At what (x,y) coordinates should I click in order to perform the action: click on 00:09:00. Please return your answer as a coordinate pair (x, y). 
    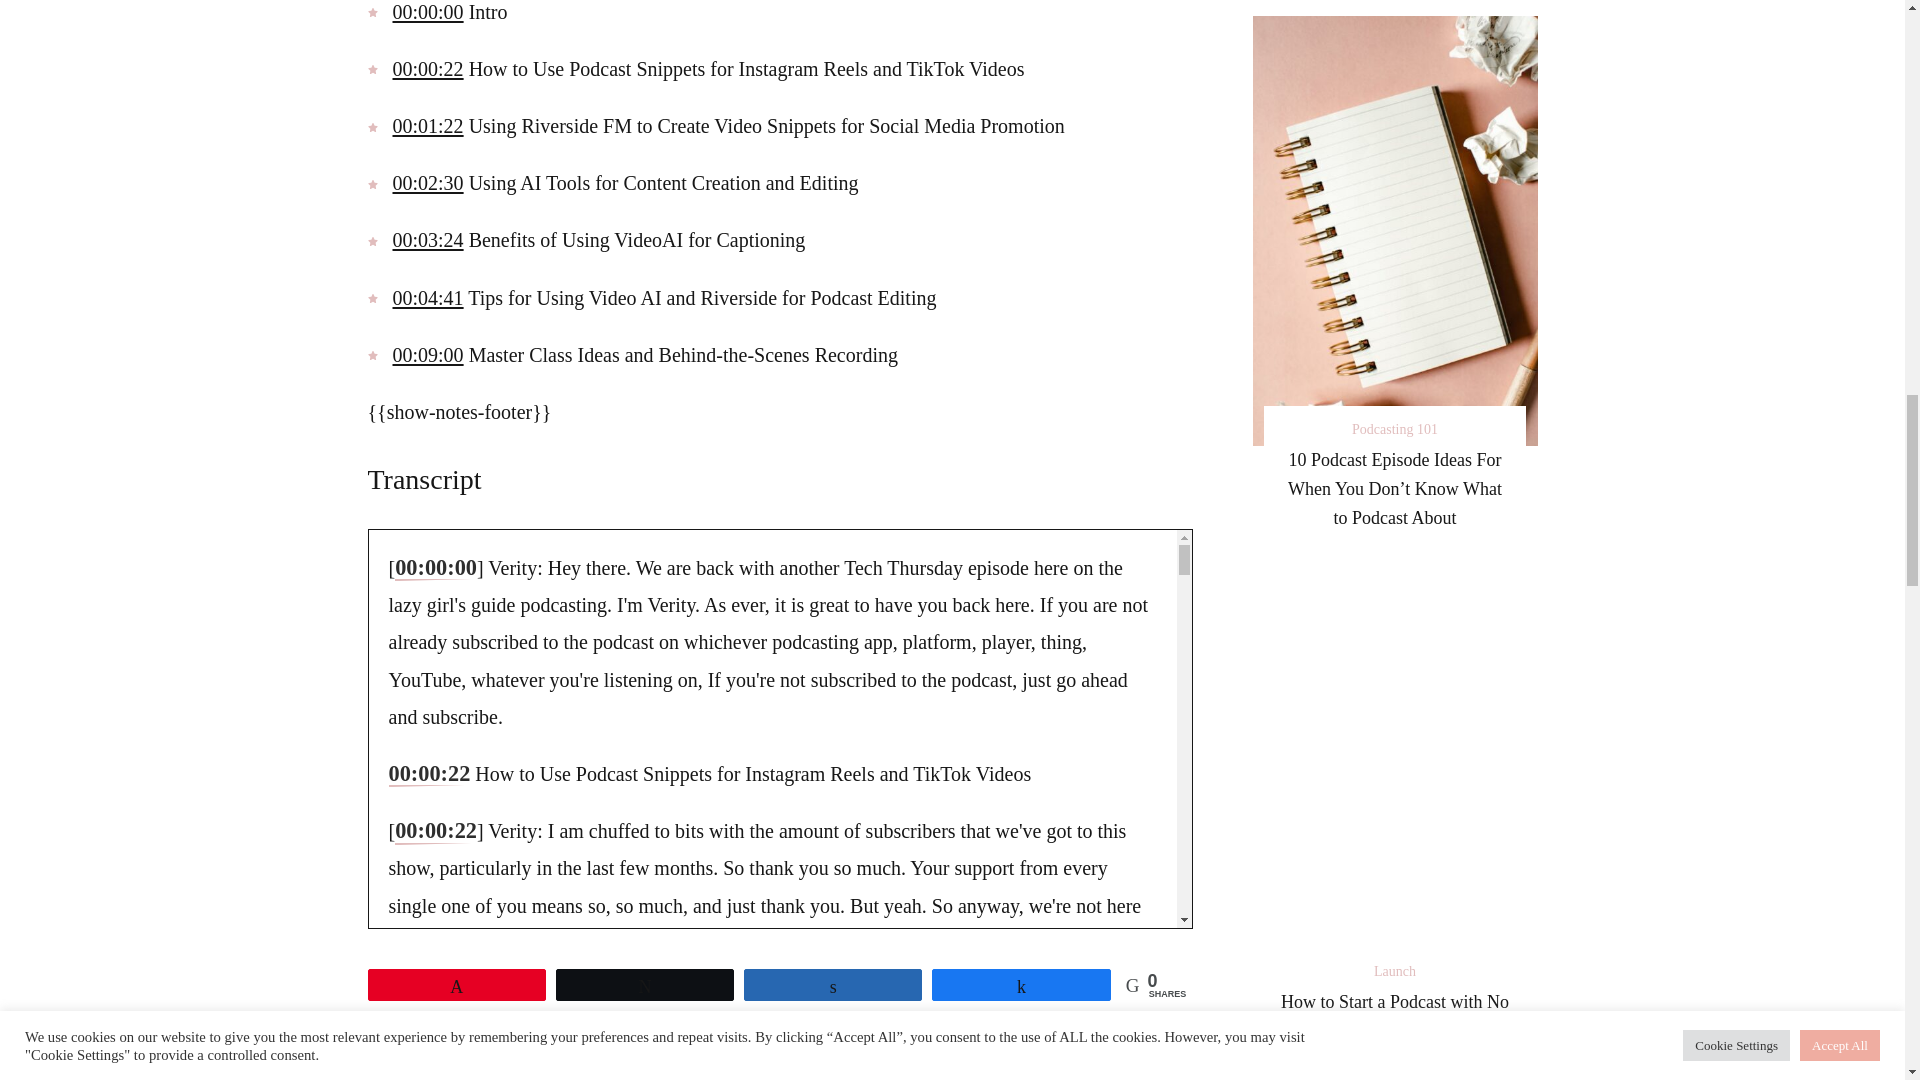
    Looking at the image, I should click on (426, 355).